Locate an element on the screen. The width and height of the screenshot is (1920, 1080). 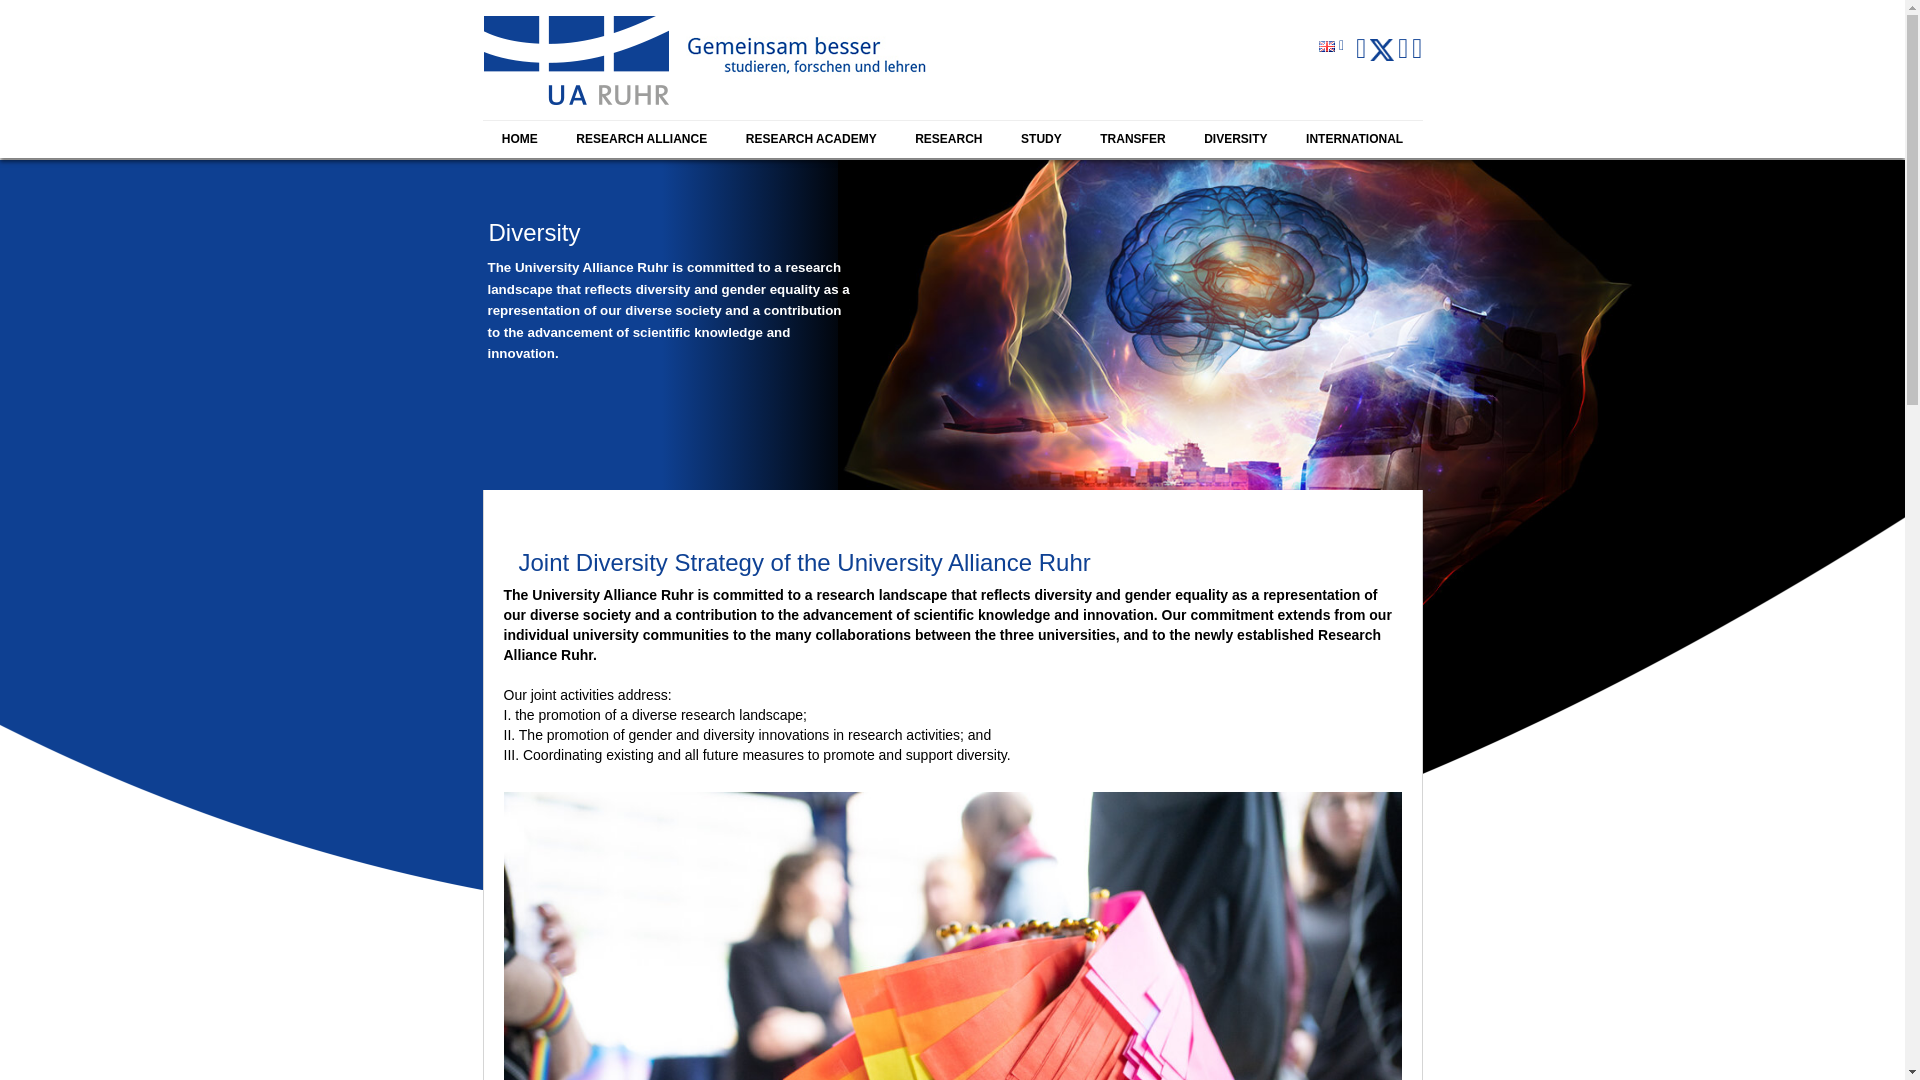
RESEARCH ALLIANCE is located at coordinates (640, 138).